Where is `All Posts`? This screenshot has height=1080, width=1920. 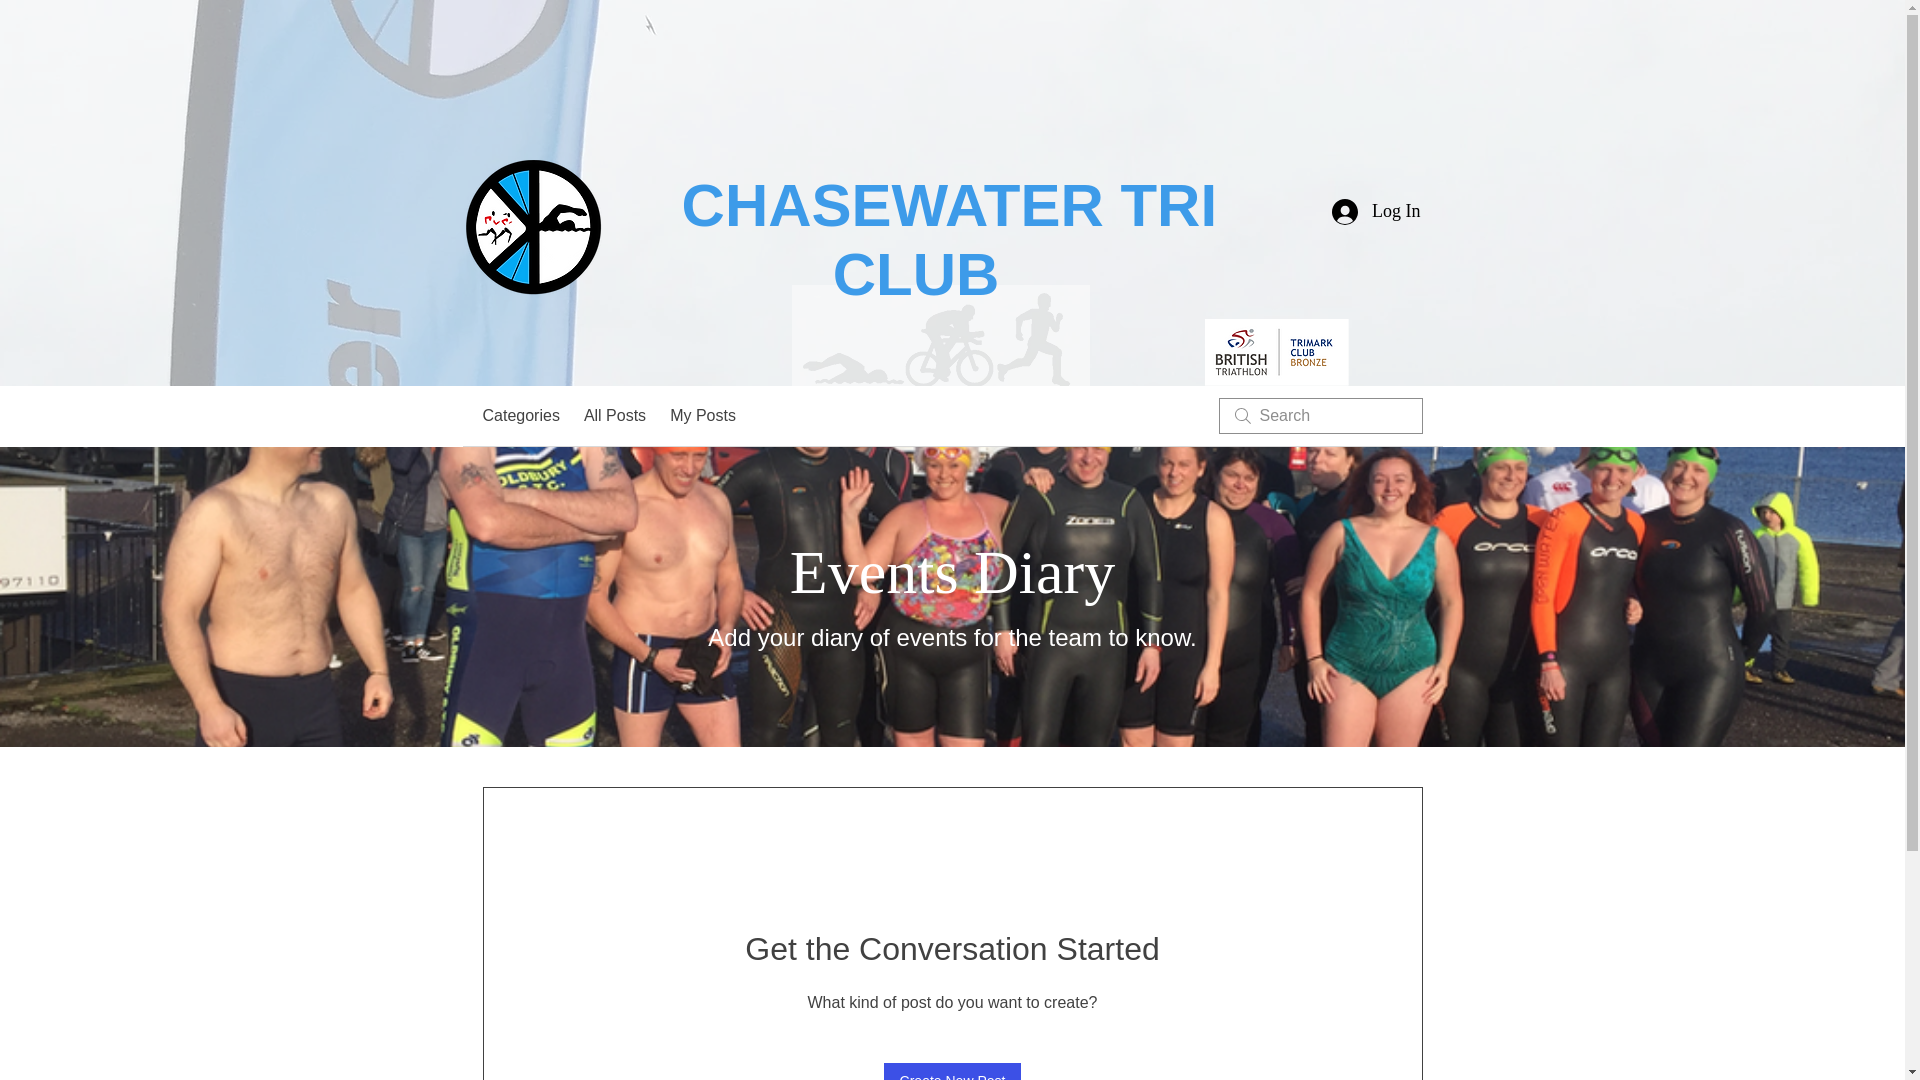 All Posts is located at coordinates (614, 415).